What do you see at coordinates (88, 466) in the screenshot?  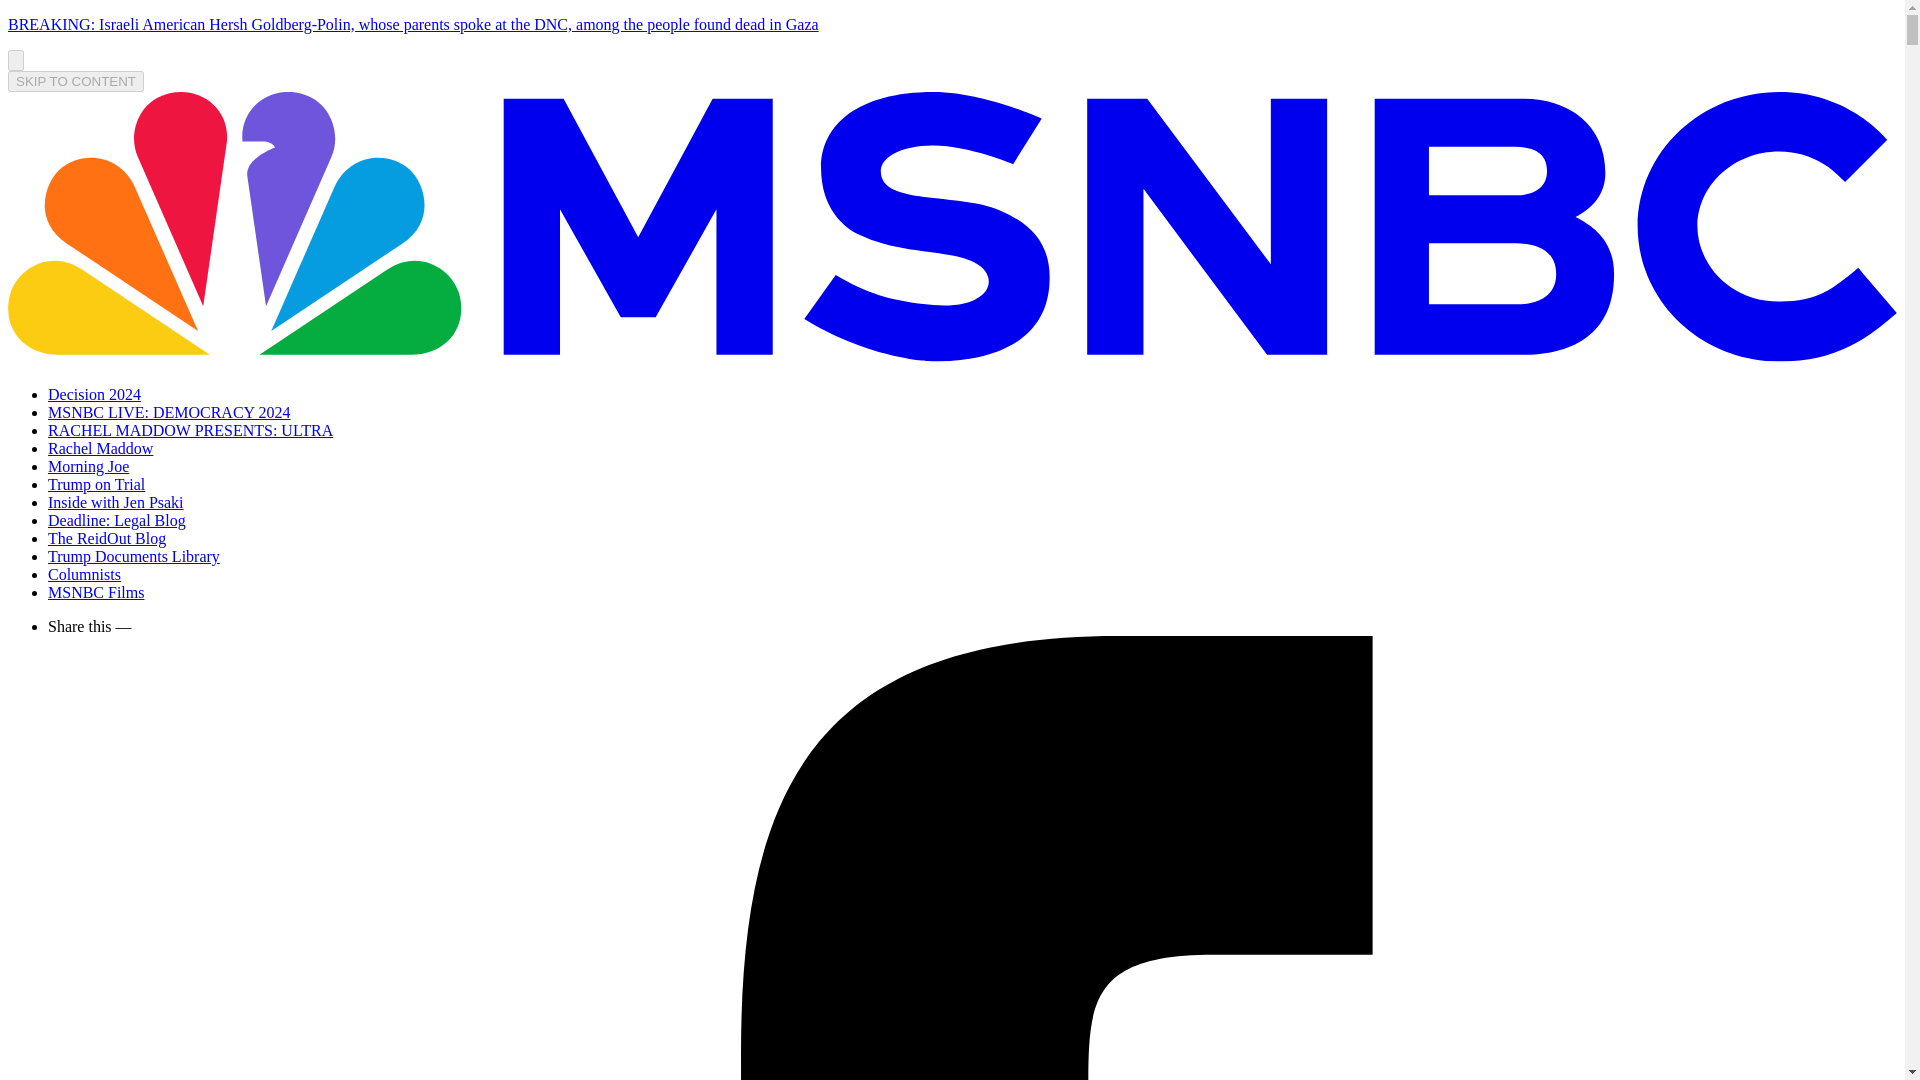 I see `Morning Joe` at bounding box center [88, 466].